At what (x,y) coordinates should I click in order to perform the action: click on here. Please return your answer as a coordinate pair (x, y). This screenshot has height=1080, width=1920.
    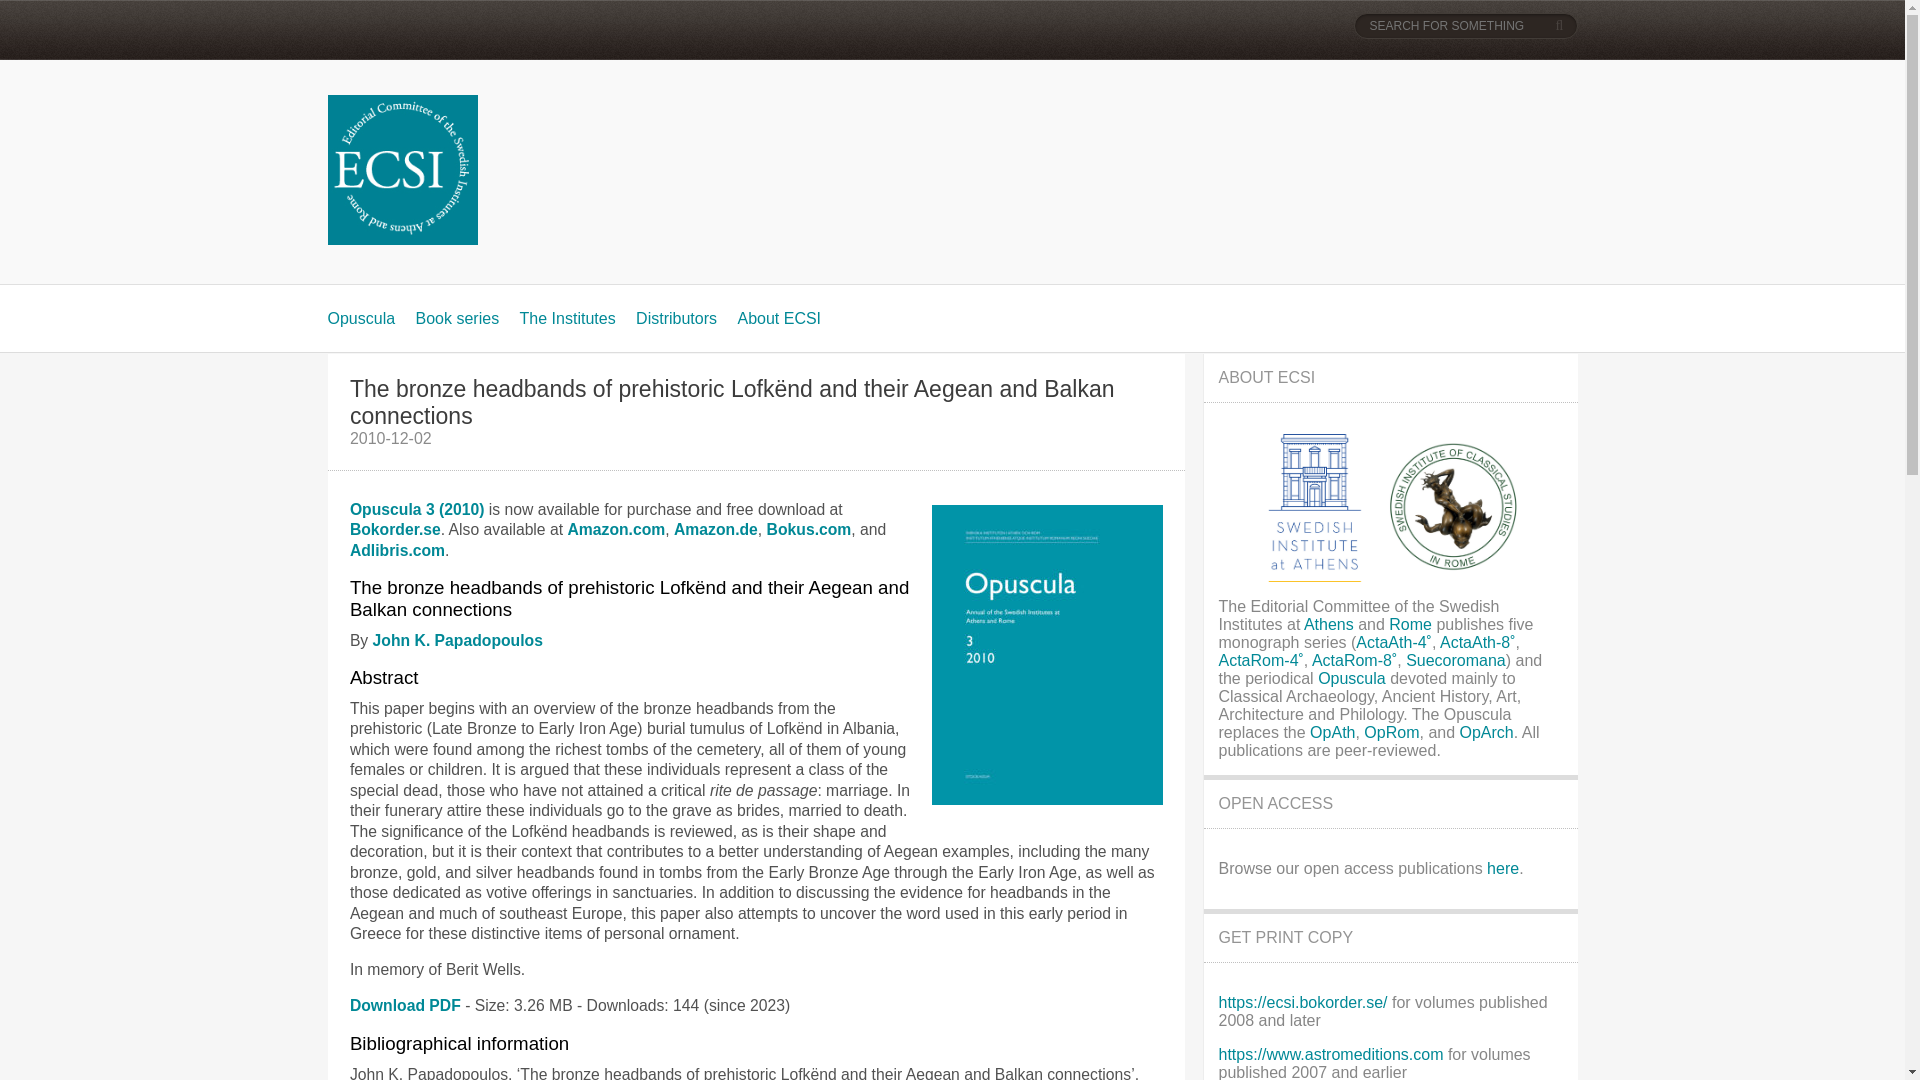
    Looking at the image, I should click on (1502, 868).